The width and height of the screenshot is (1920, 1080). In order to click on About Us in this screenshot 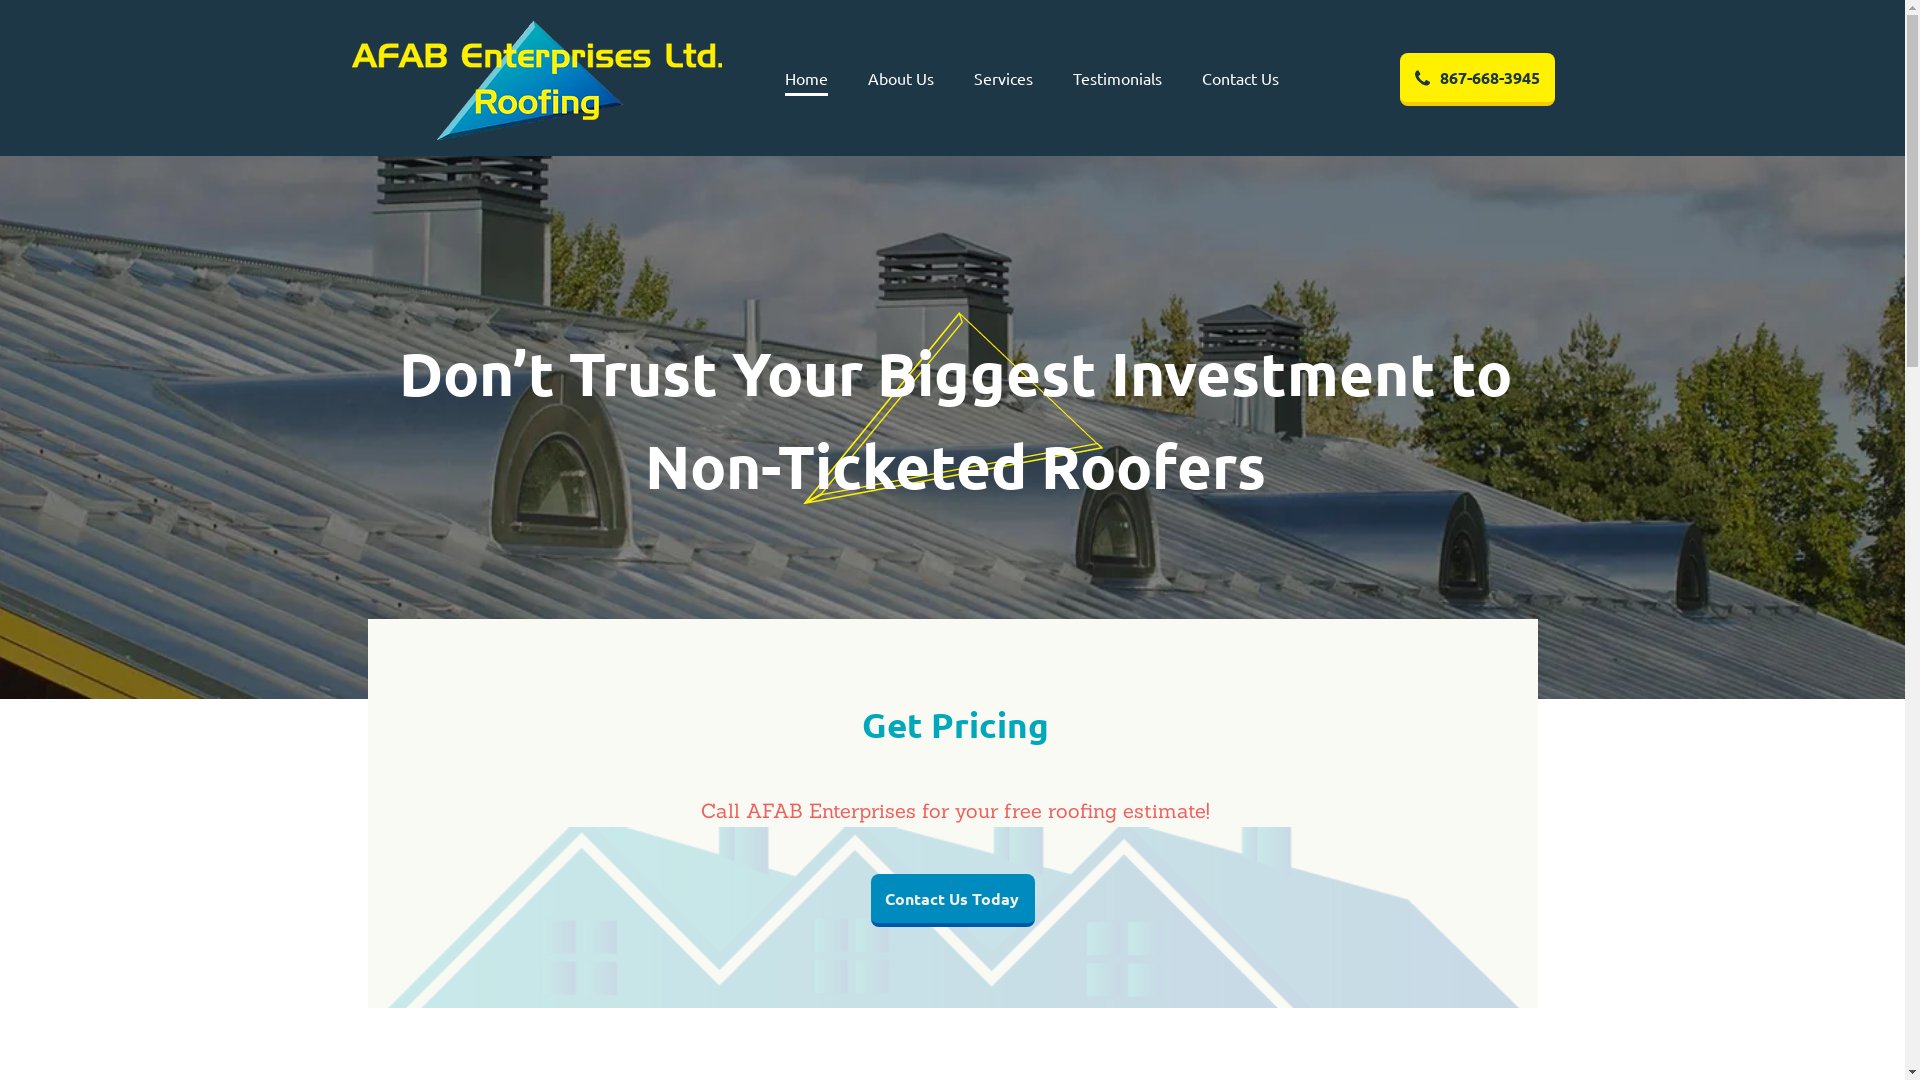, I will do `click(901, 80)`.